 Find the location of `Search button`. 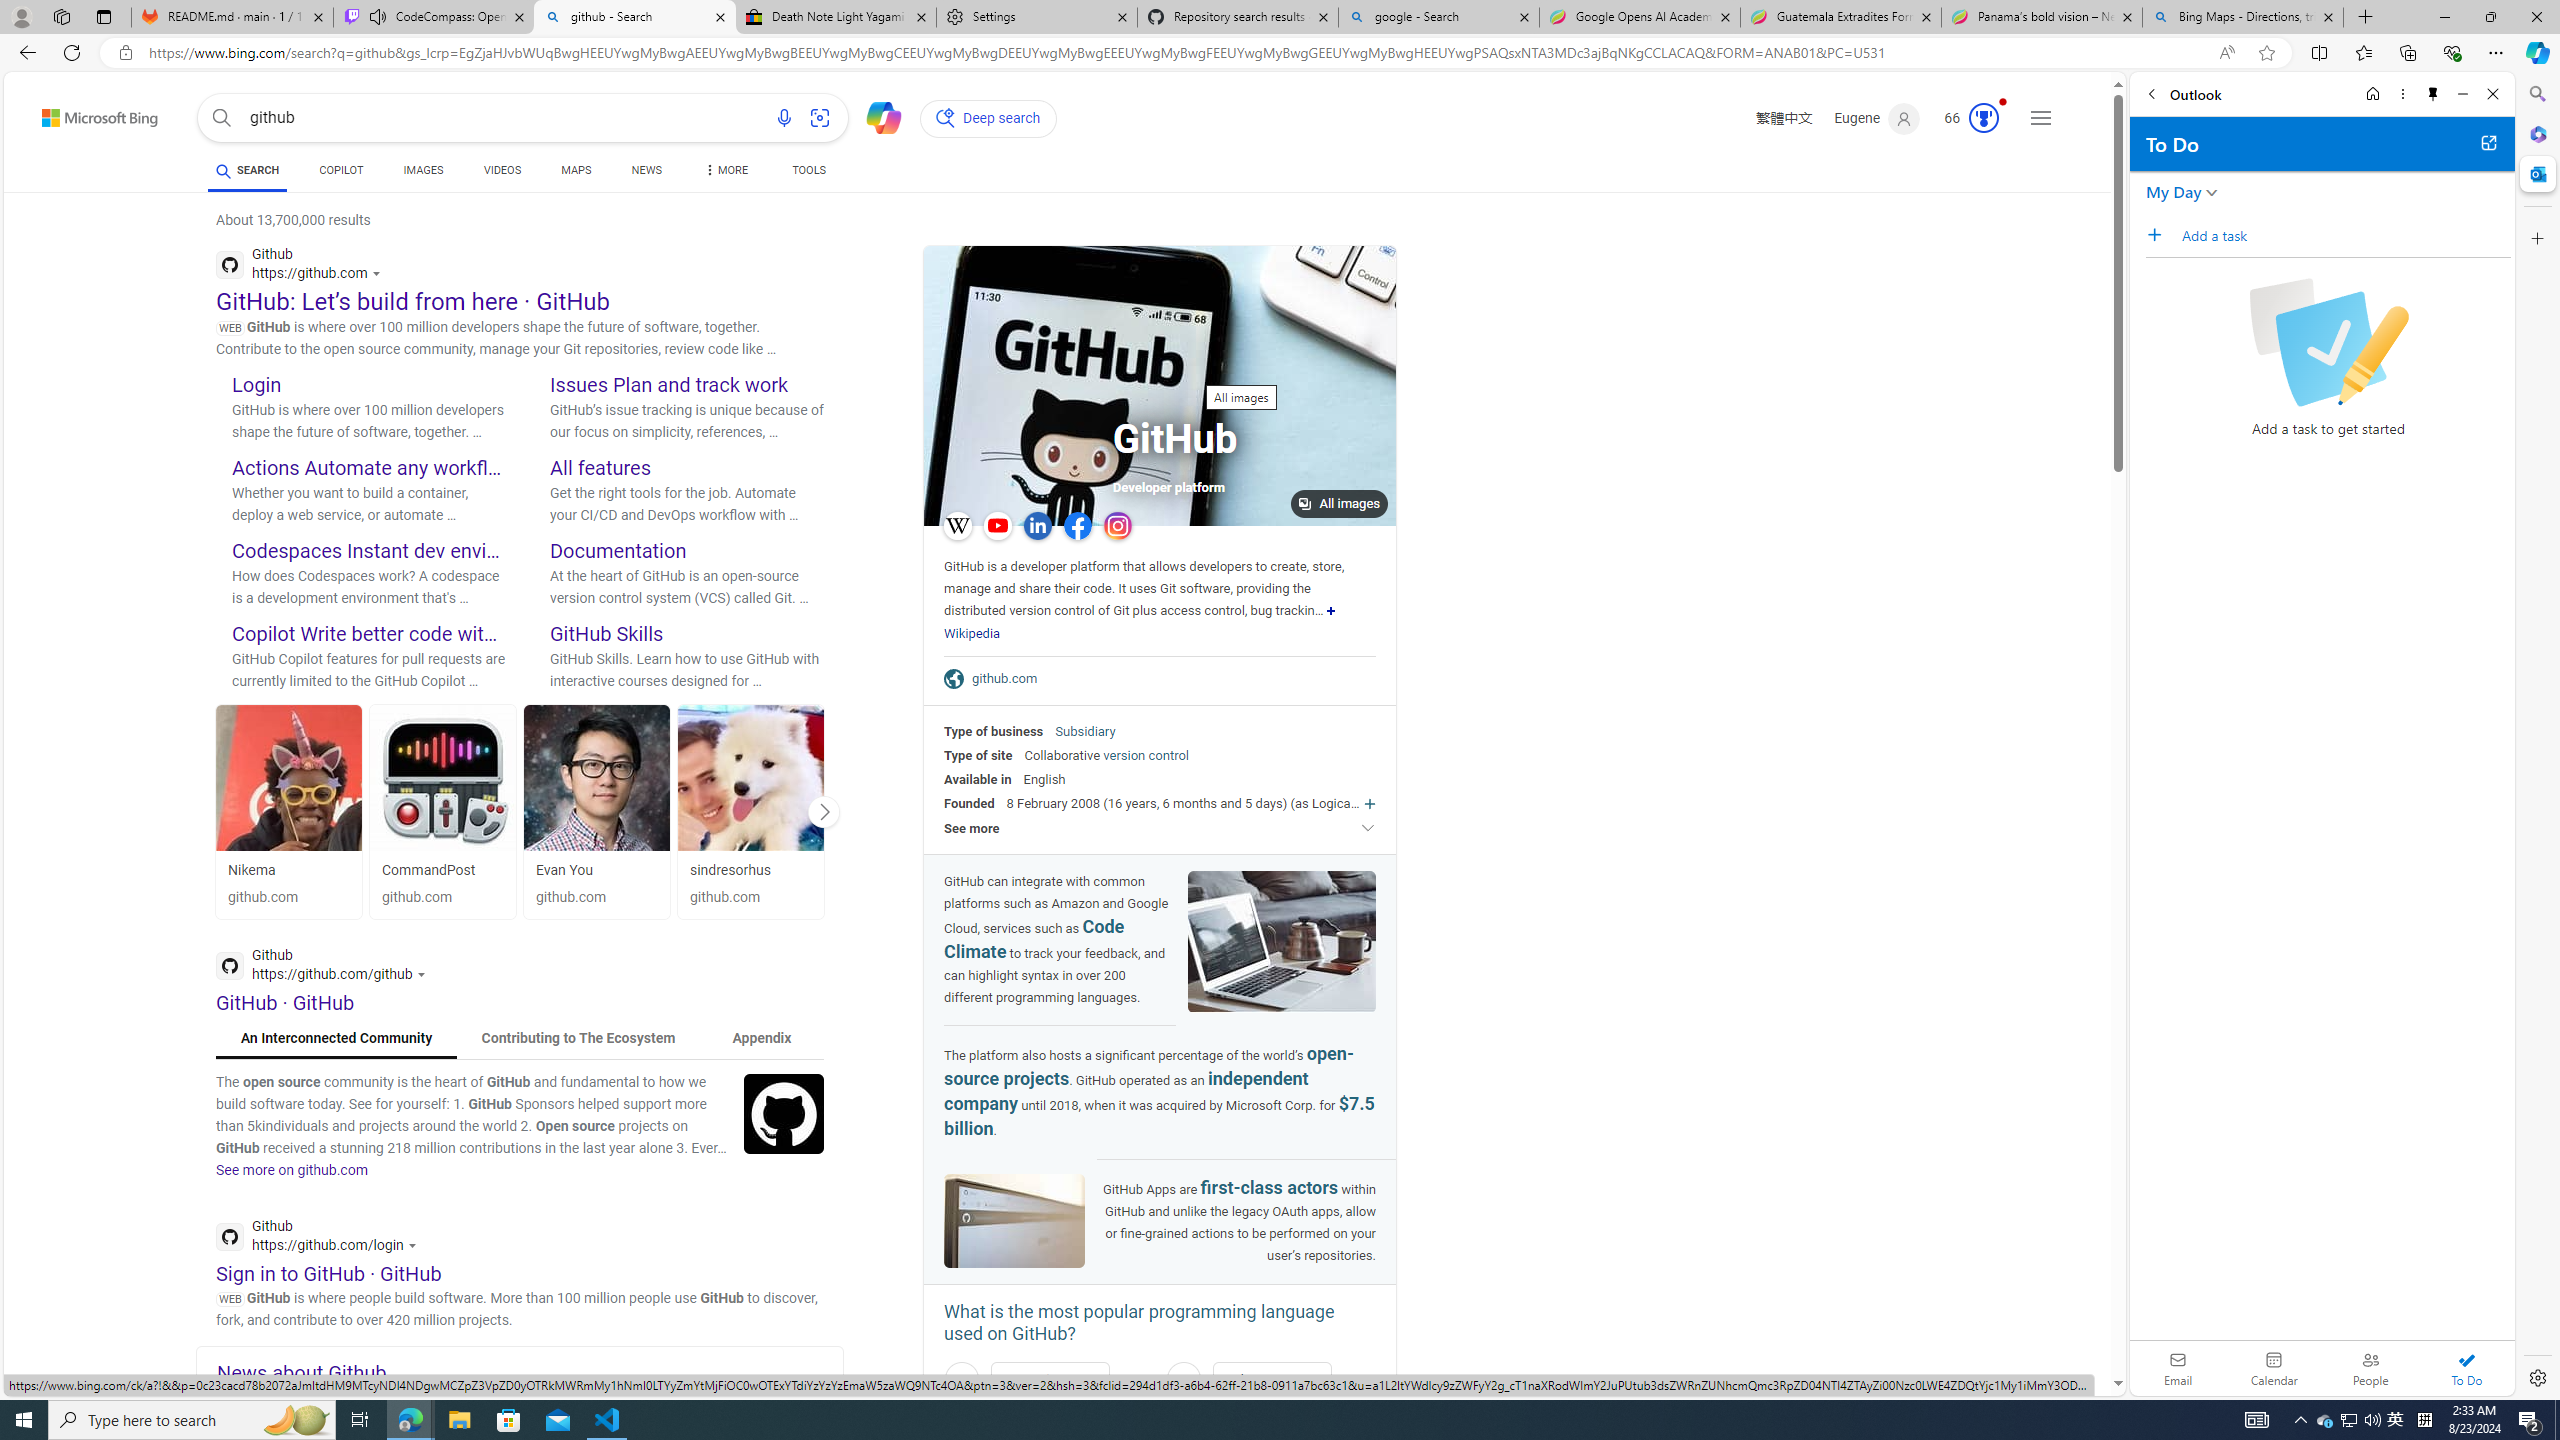

Search button is located at coordinates (222, 118).